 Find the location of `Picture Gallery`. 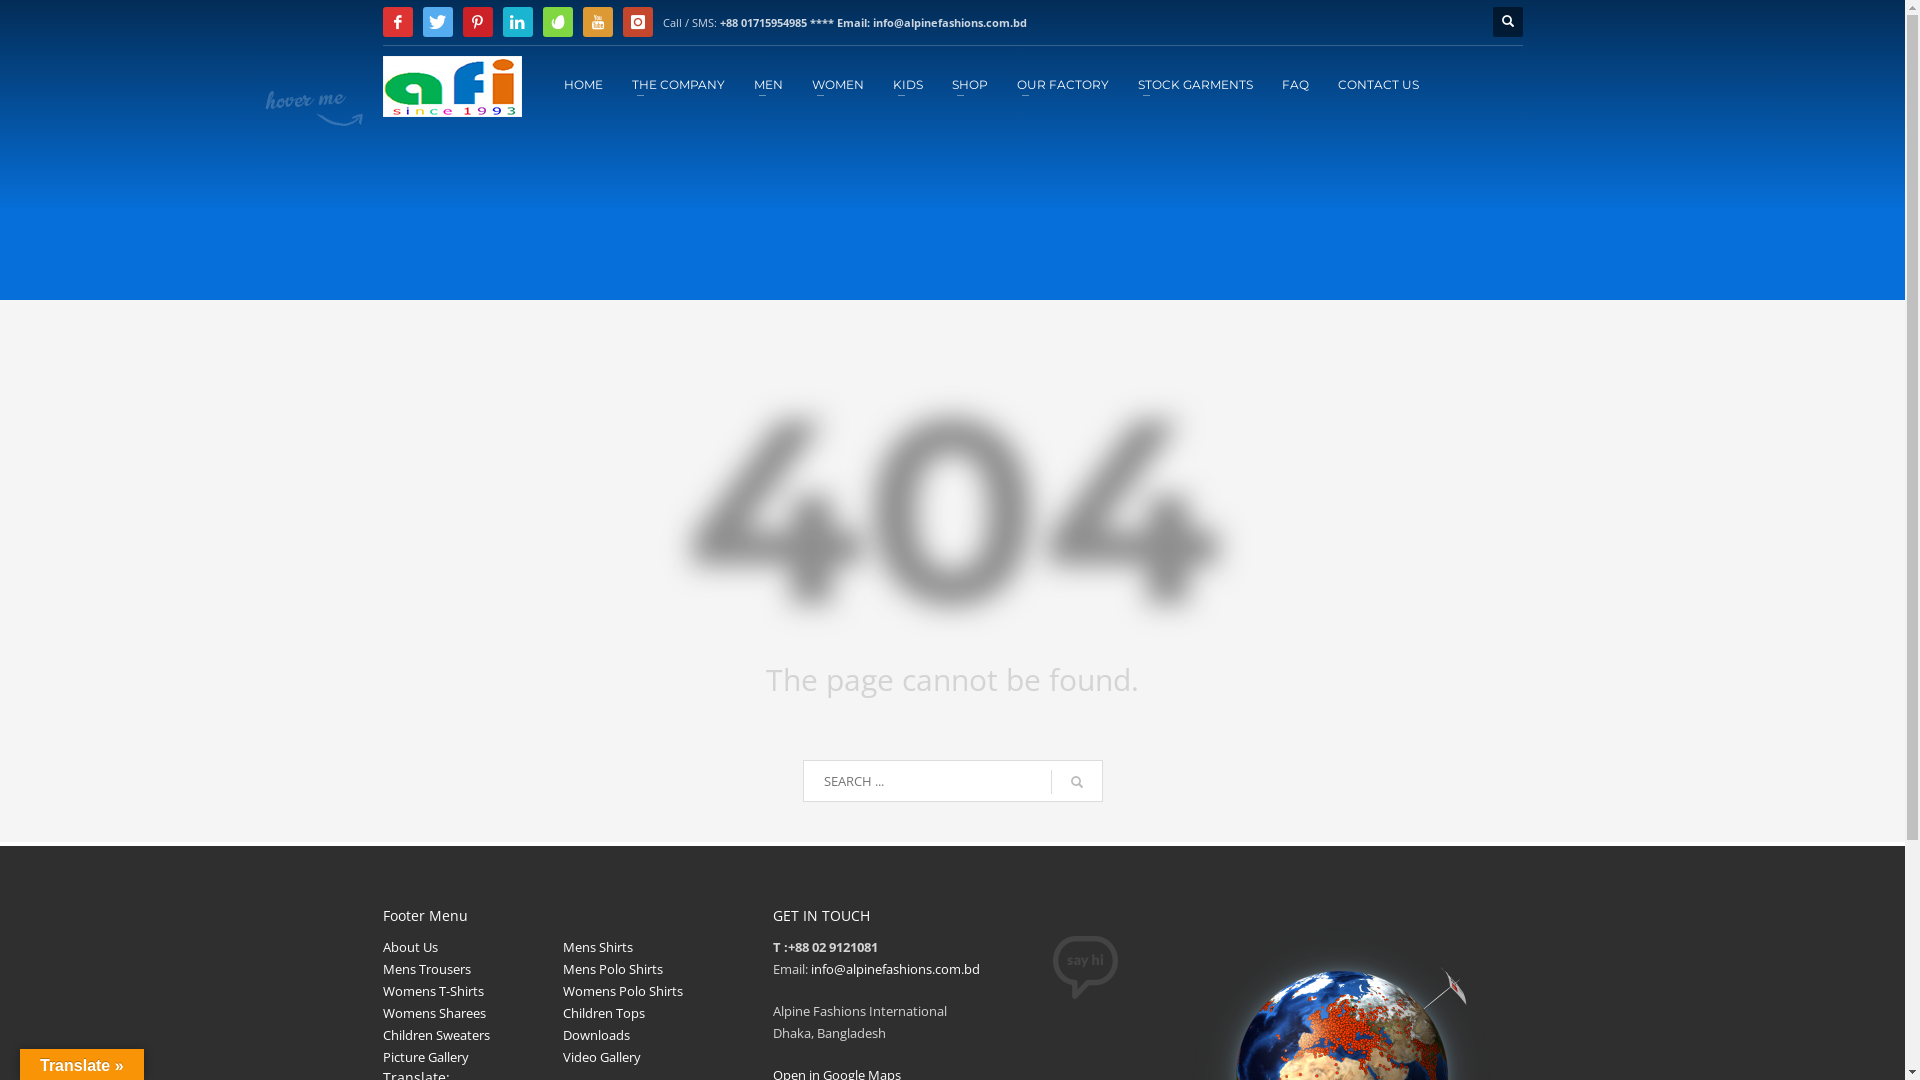

Picture Gallery is located at coordinates (430, 1057).